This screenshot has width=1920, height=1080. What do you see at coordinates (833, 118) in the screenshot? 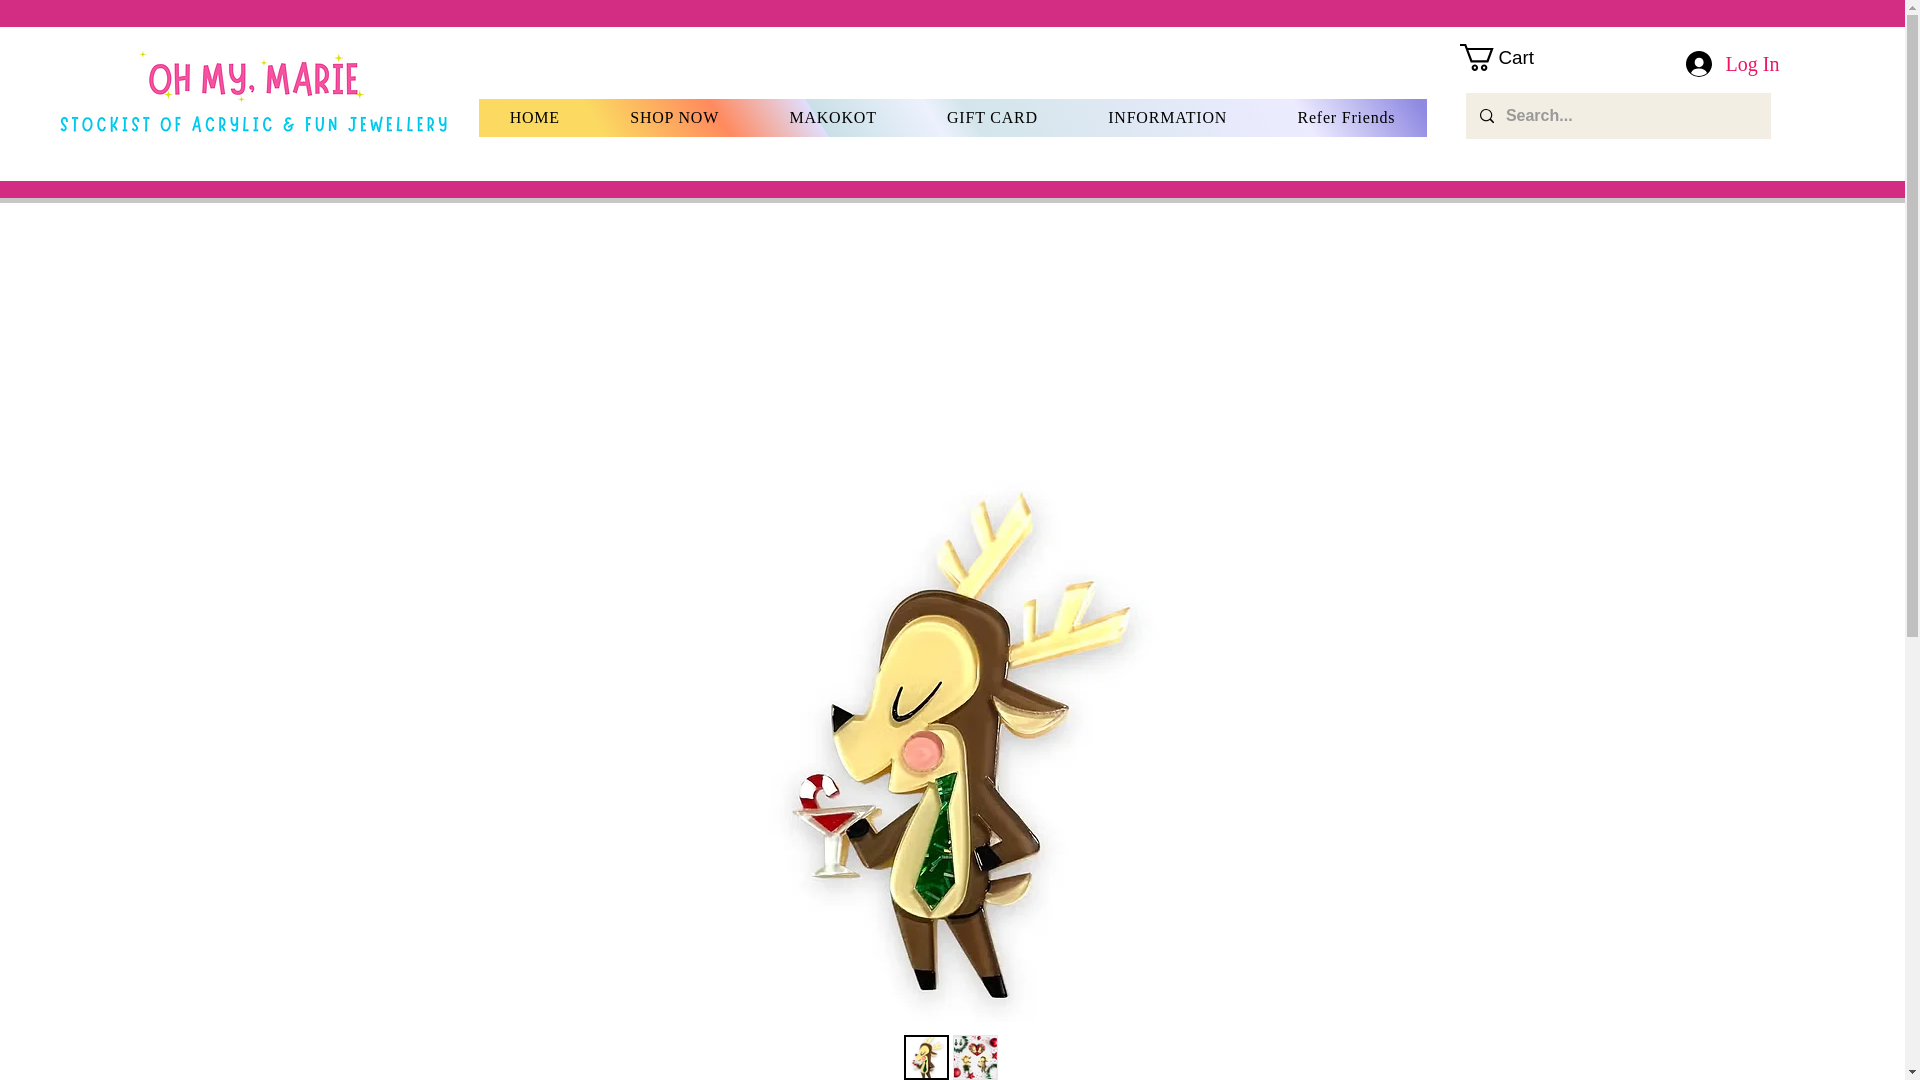
I see `MAKOKOT` at bounding box center [833, 118].